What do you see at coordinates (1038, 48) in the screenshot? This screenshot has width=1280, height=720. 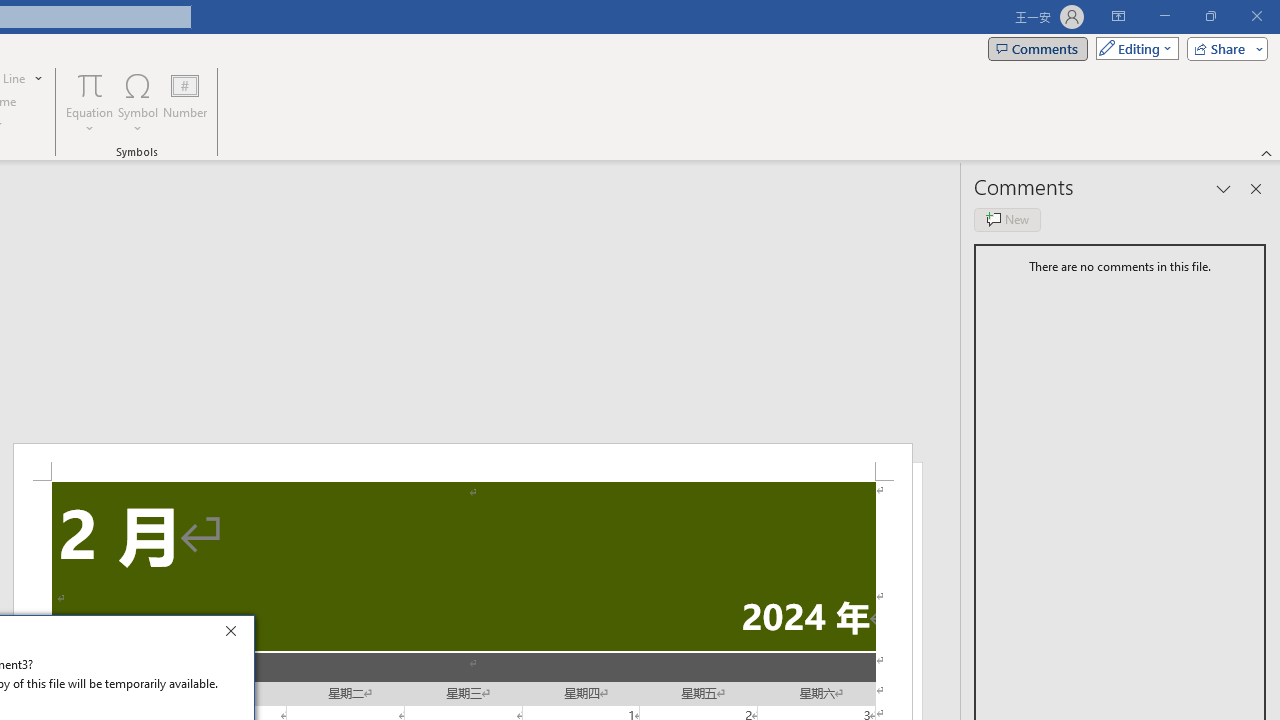 I see `Comments` at bounding box center [1038, 48].